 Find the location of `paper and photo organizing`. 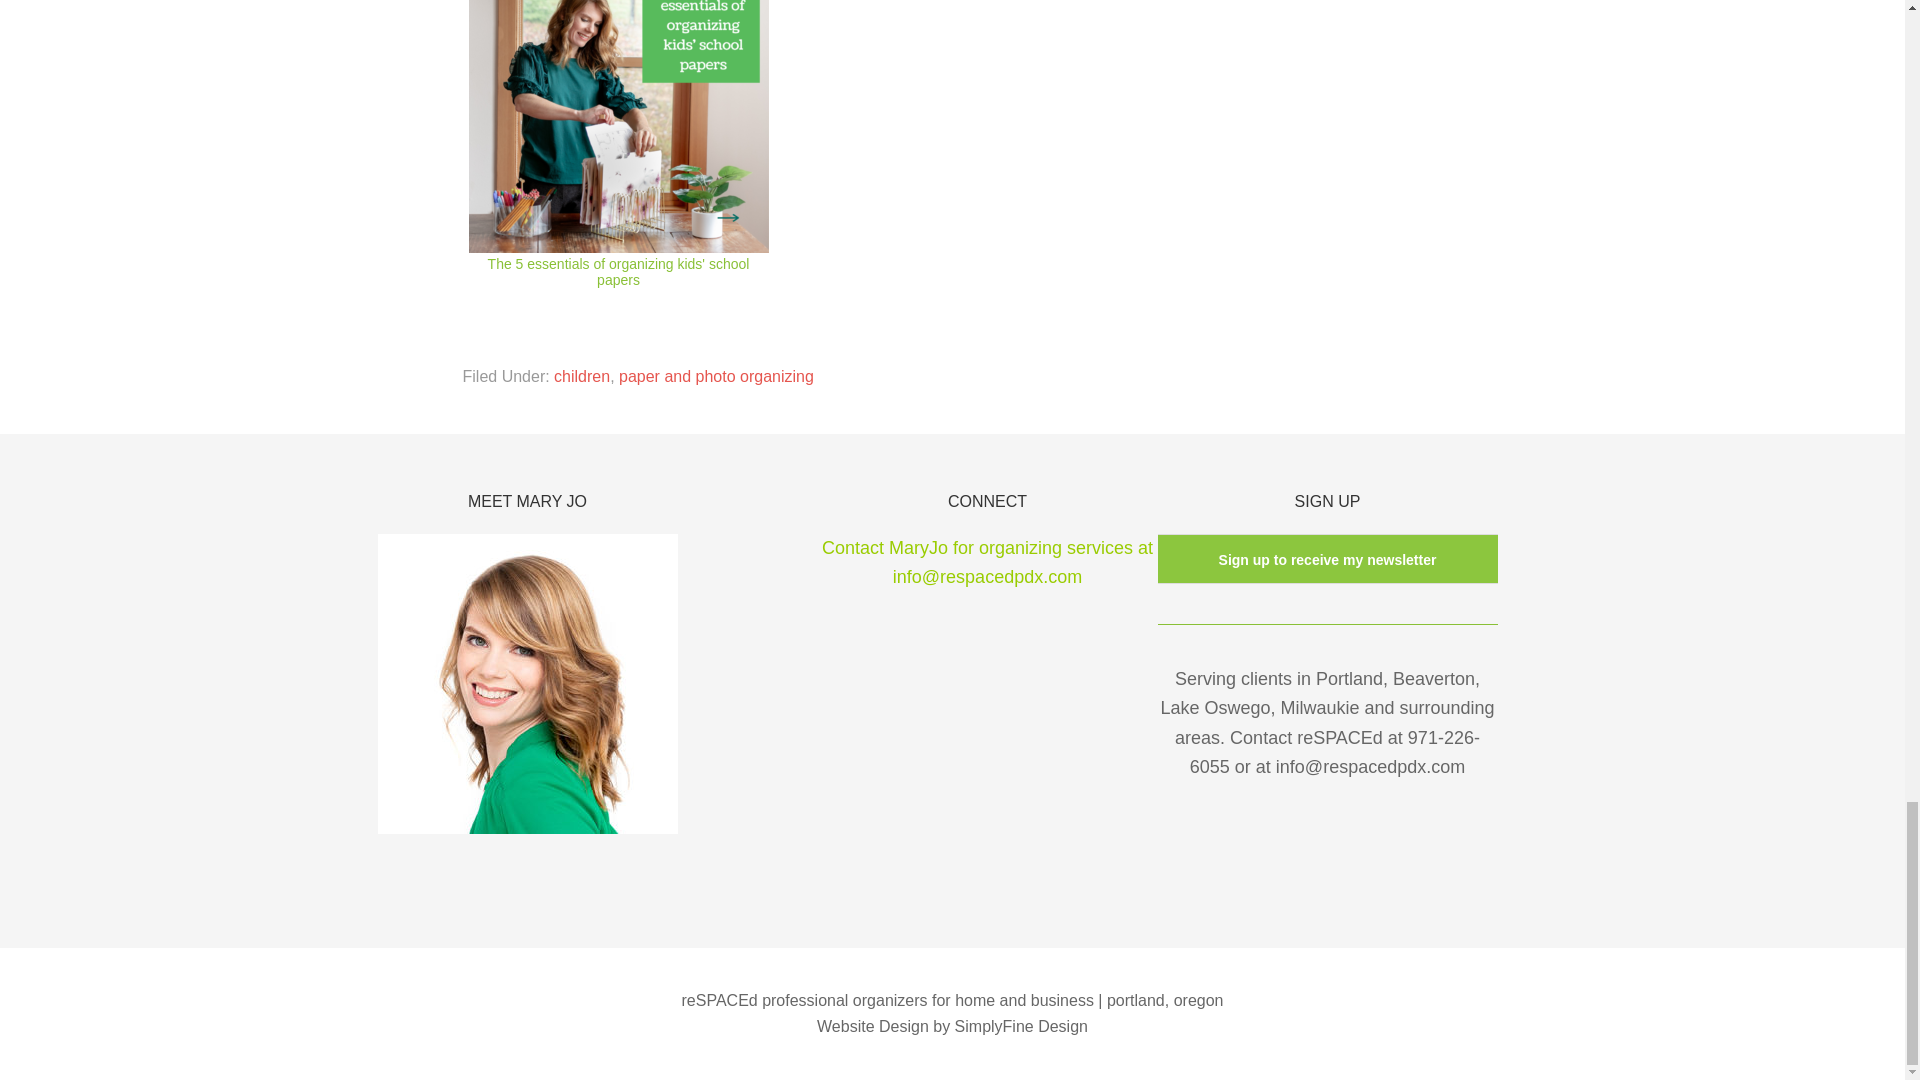

paper and photo organizing is located at coordinates (716, 376).